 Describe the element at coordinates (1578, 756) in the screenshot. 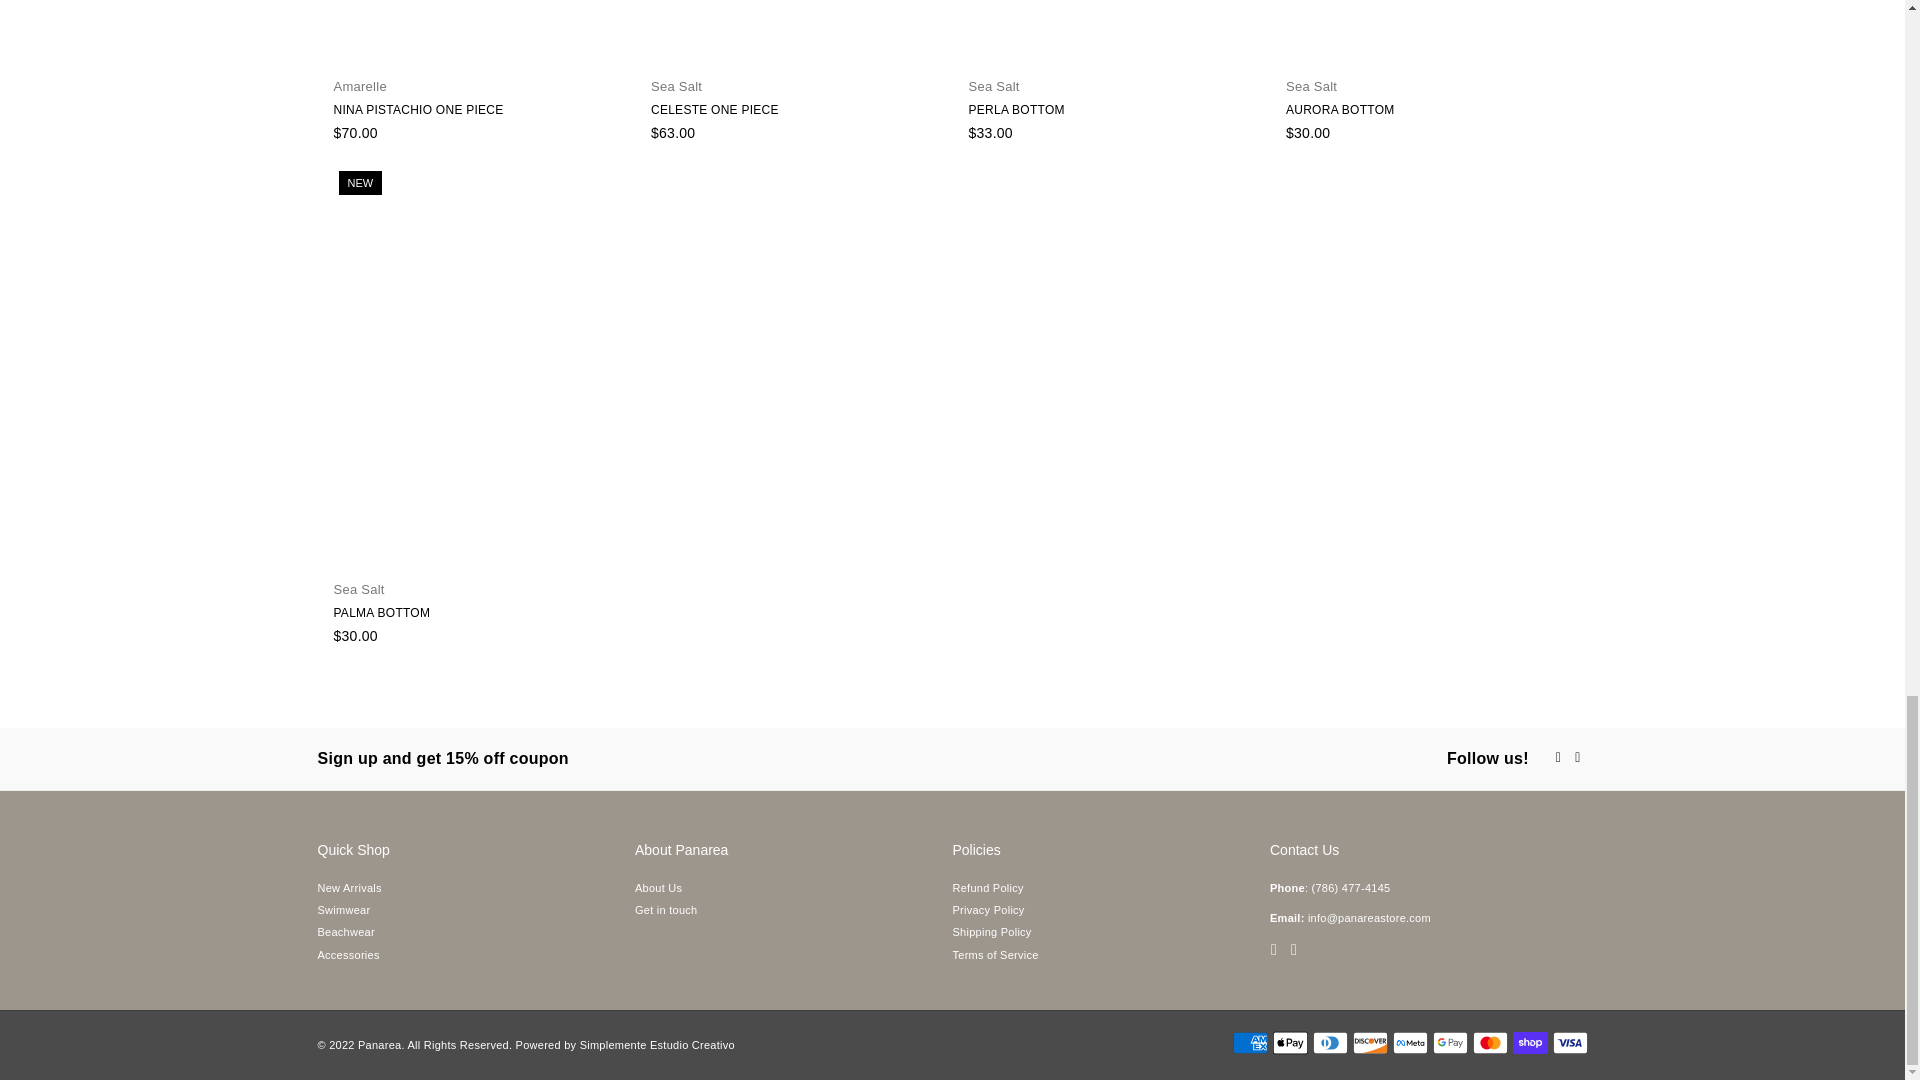

I see `Panarea Store on Instagram` at that location.